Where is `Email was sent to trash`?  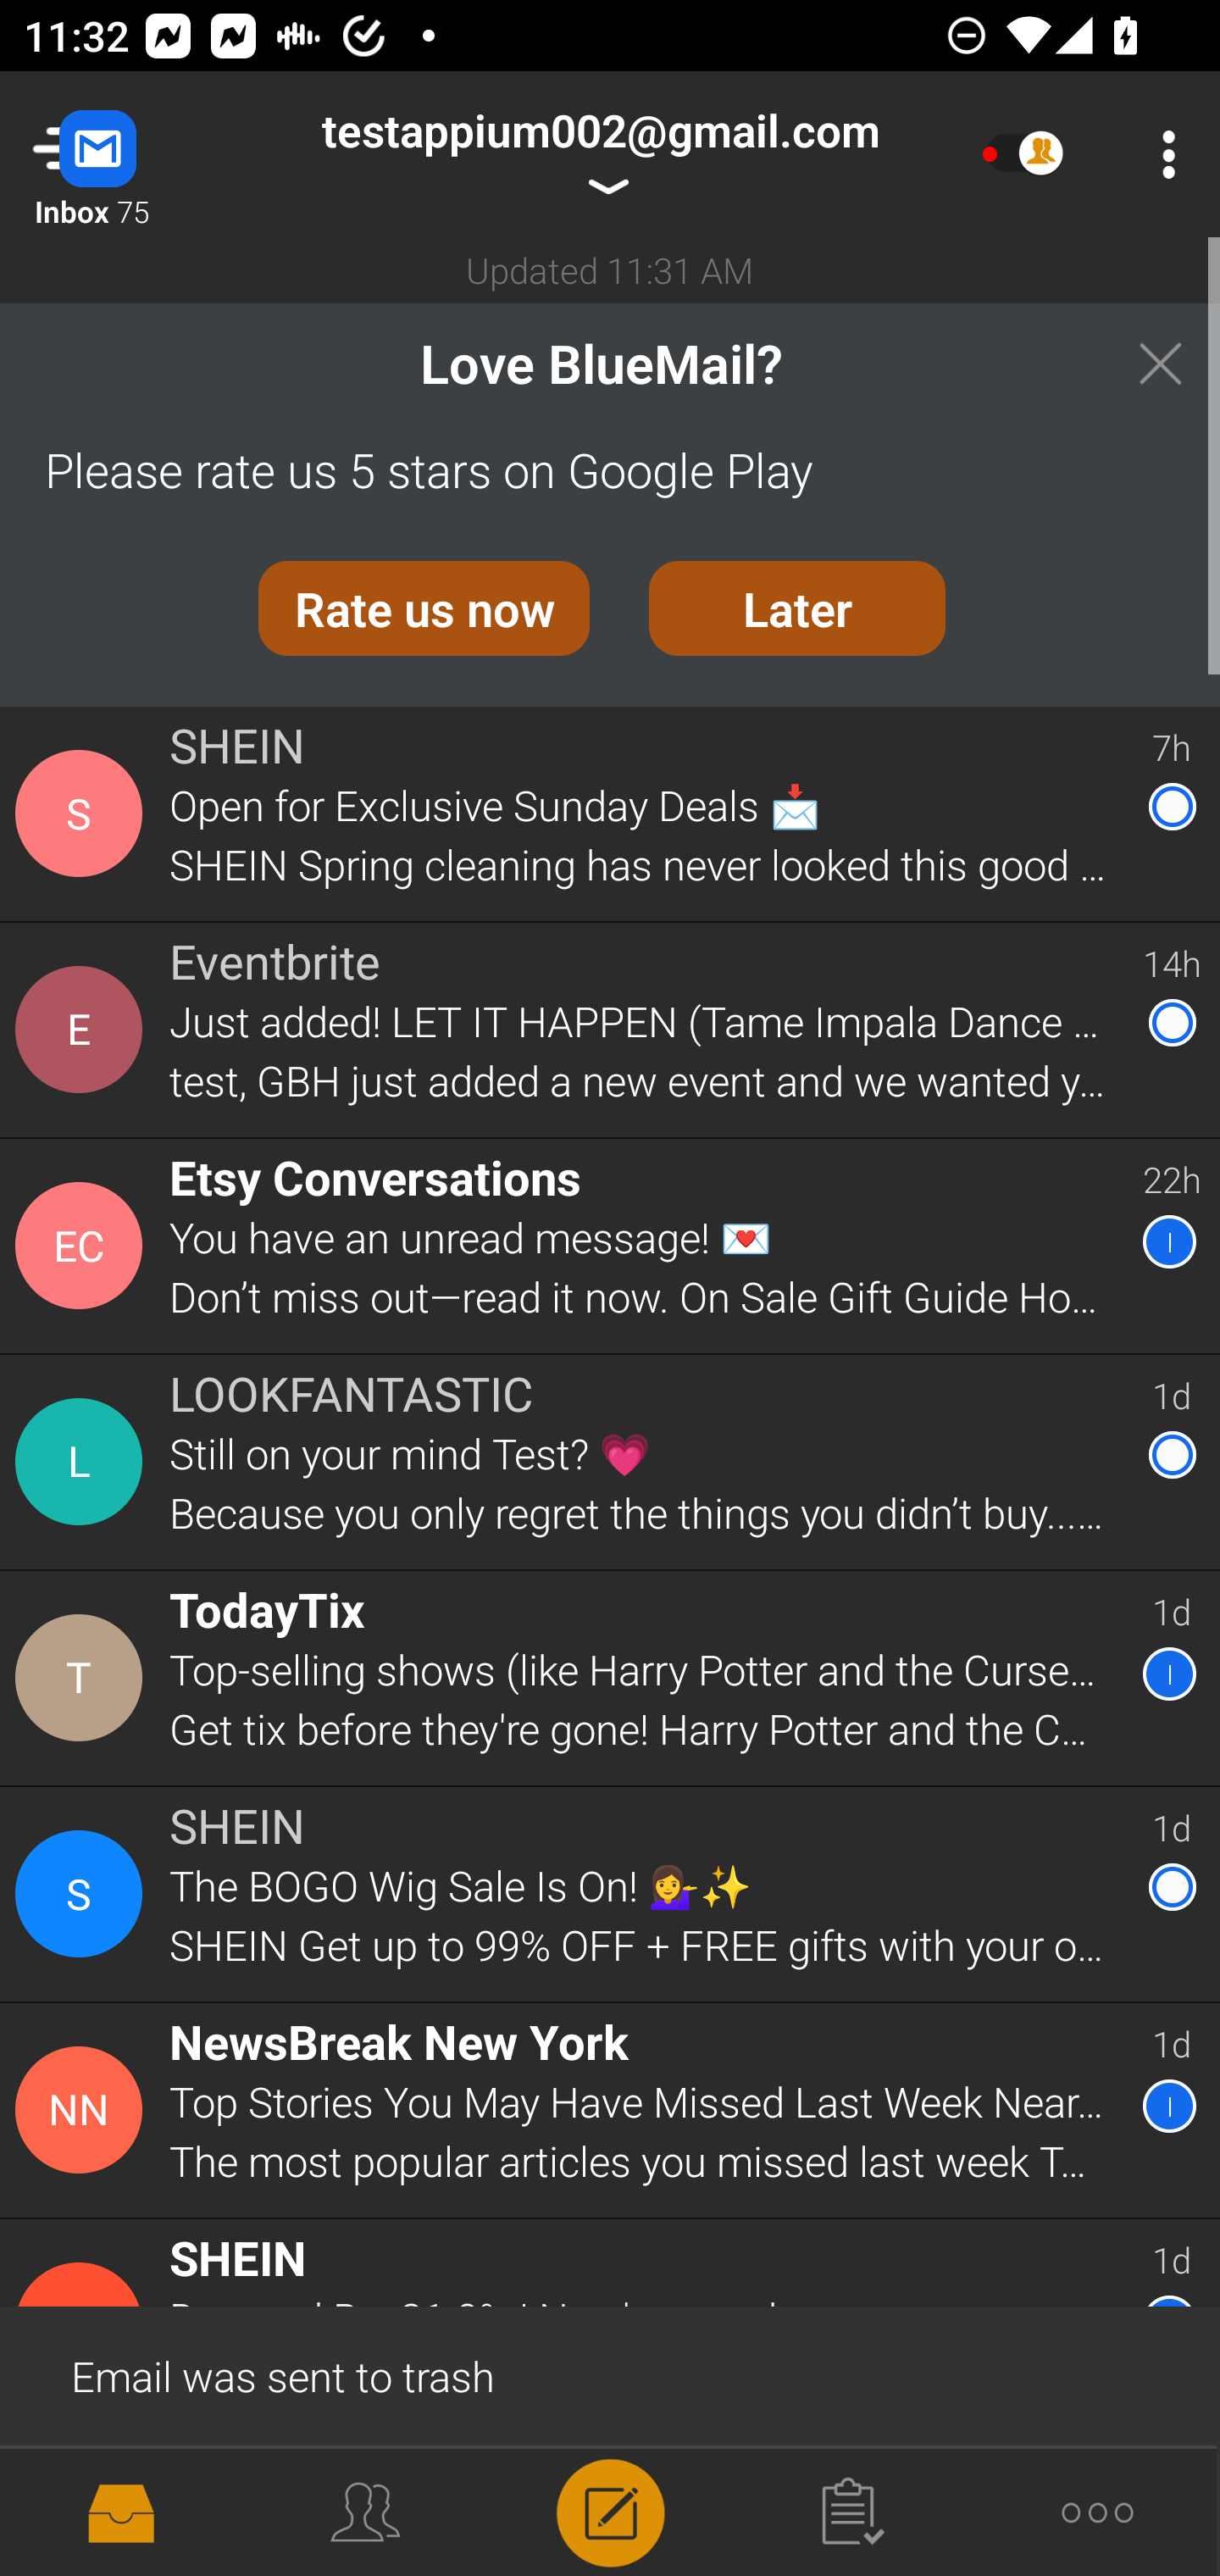 Email was sent to trash is located at coordinates (610, 2374).